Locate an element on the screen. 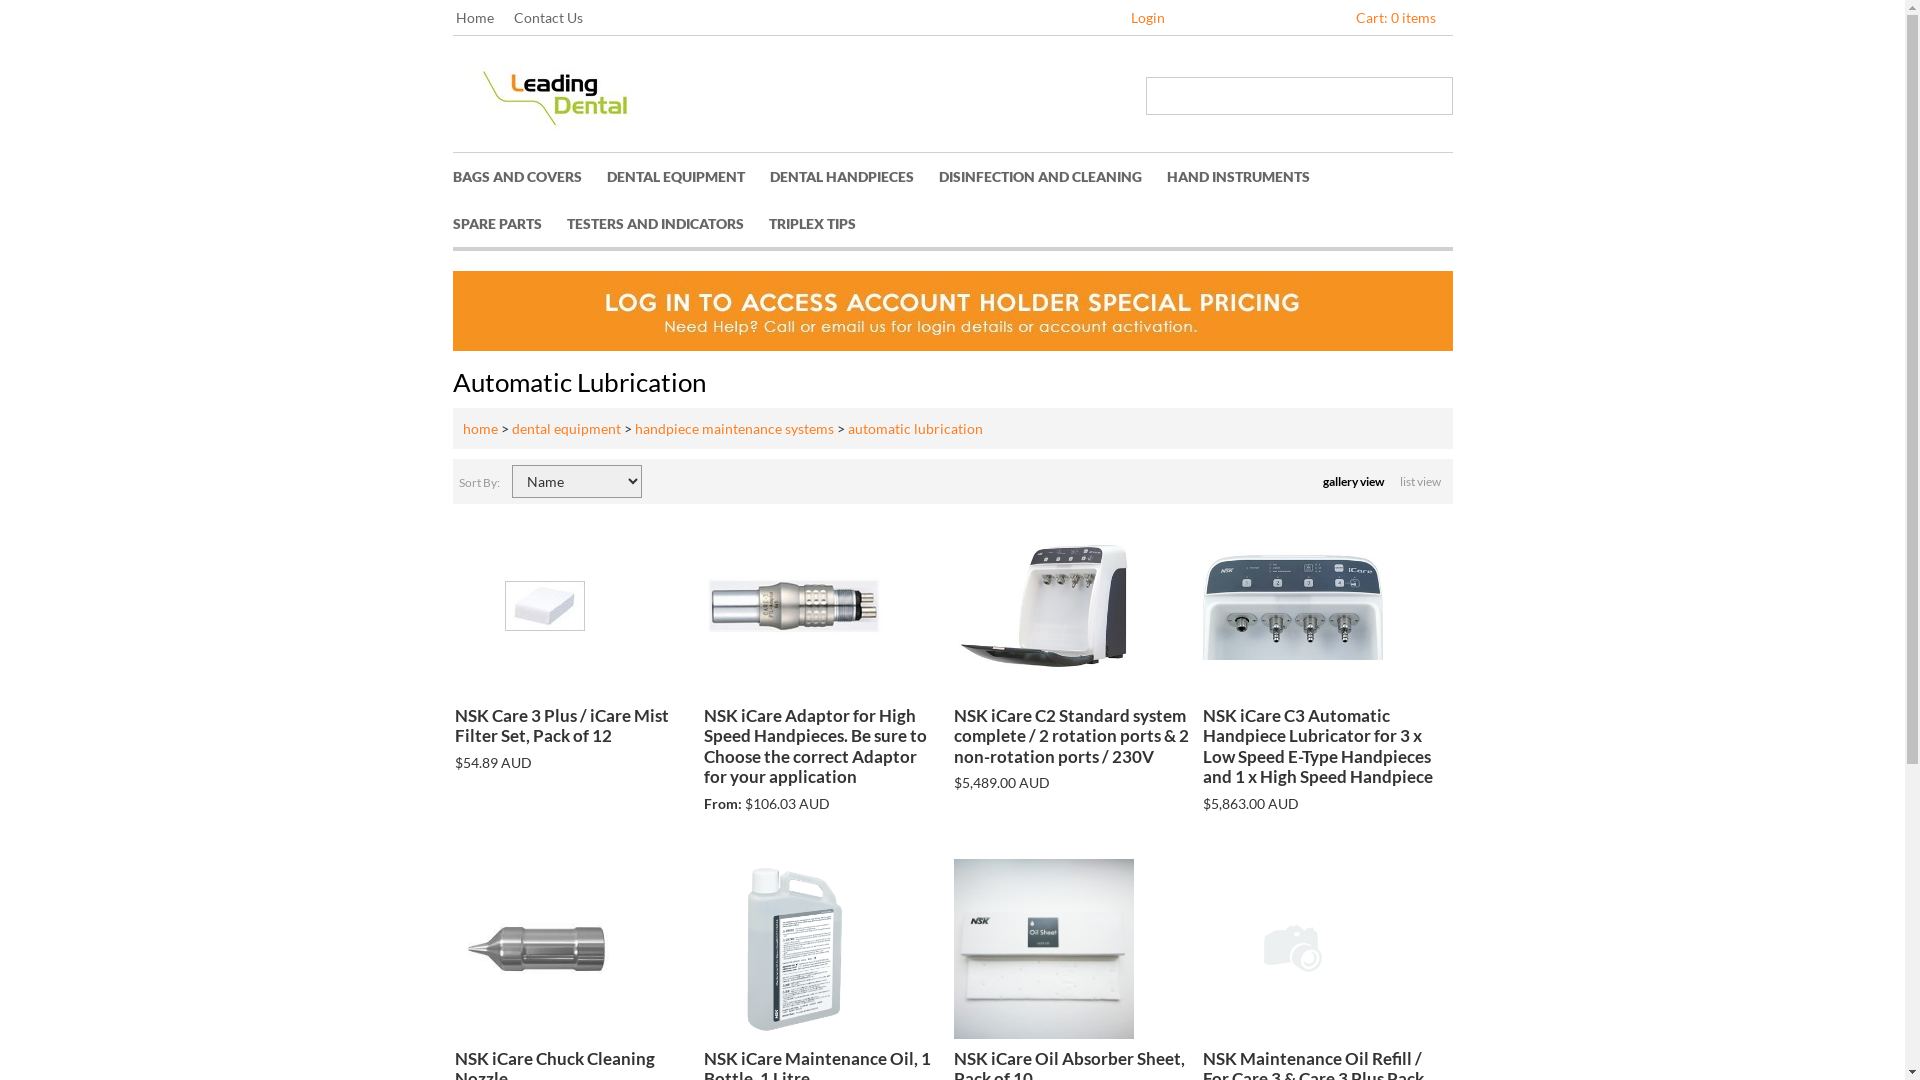 This screenshot has height=1080, width=1920. TESTERS AND INDICATORS is located at coordinates (667, 224).